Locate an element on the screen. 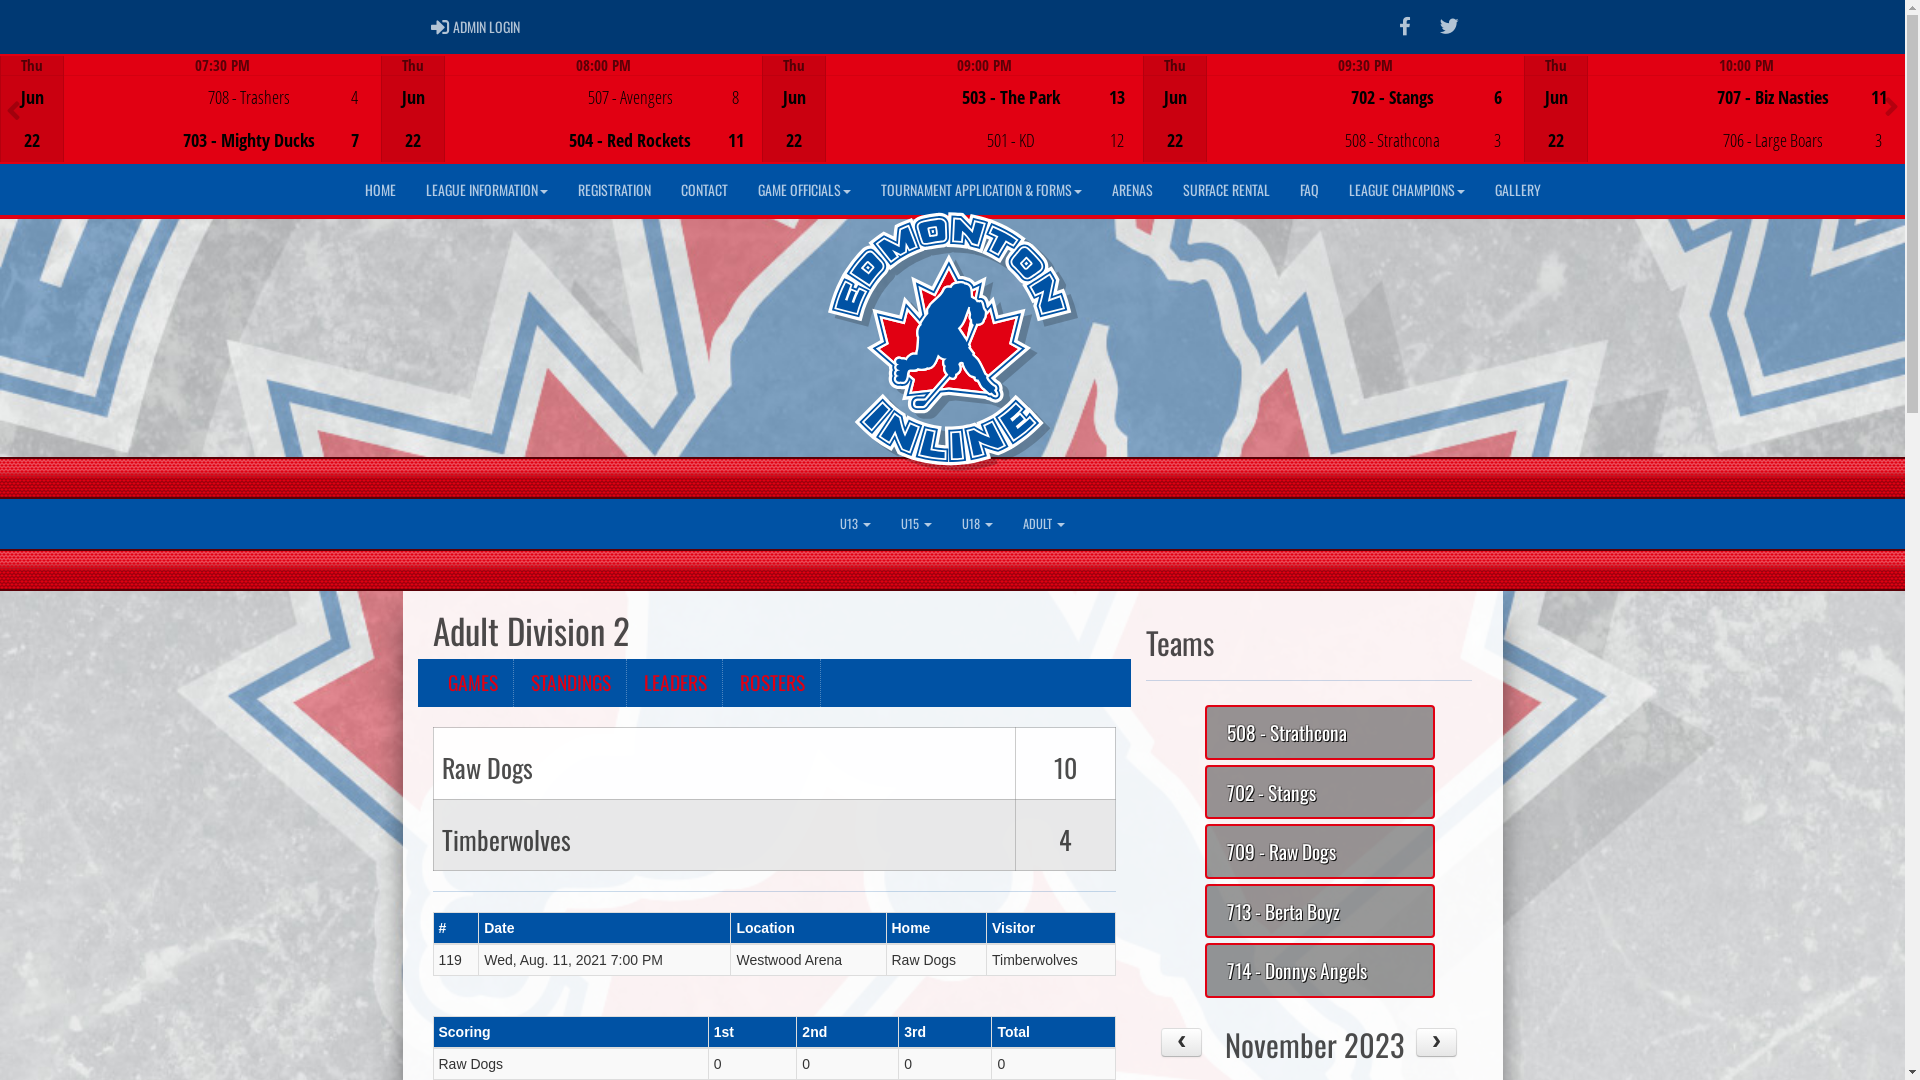  FAQ is located at coordinates (1308, 190).